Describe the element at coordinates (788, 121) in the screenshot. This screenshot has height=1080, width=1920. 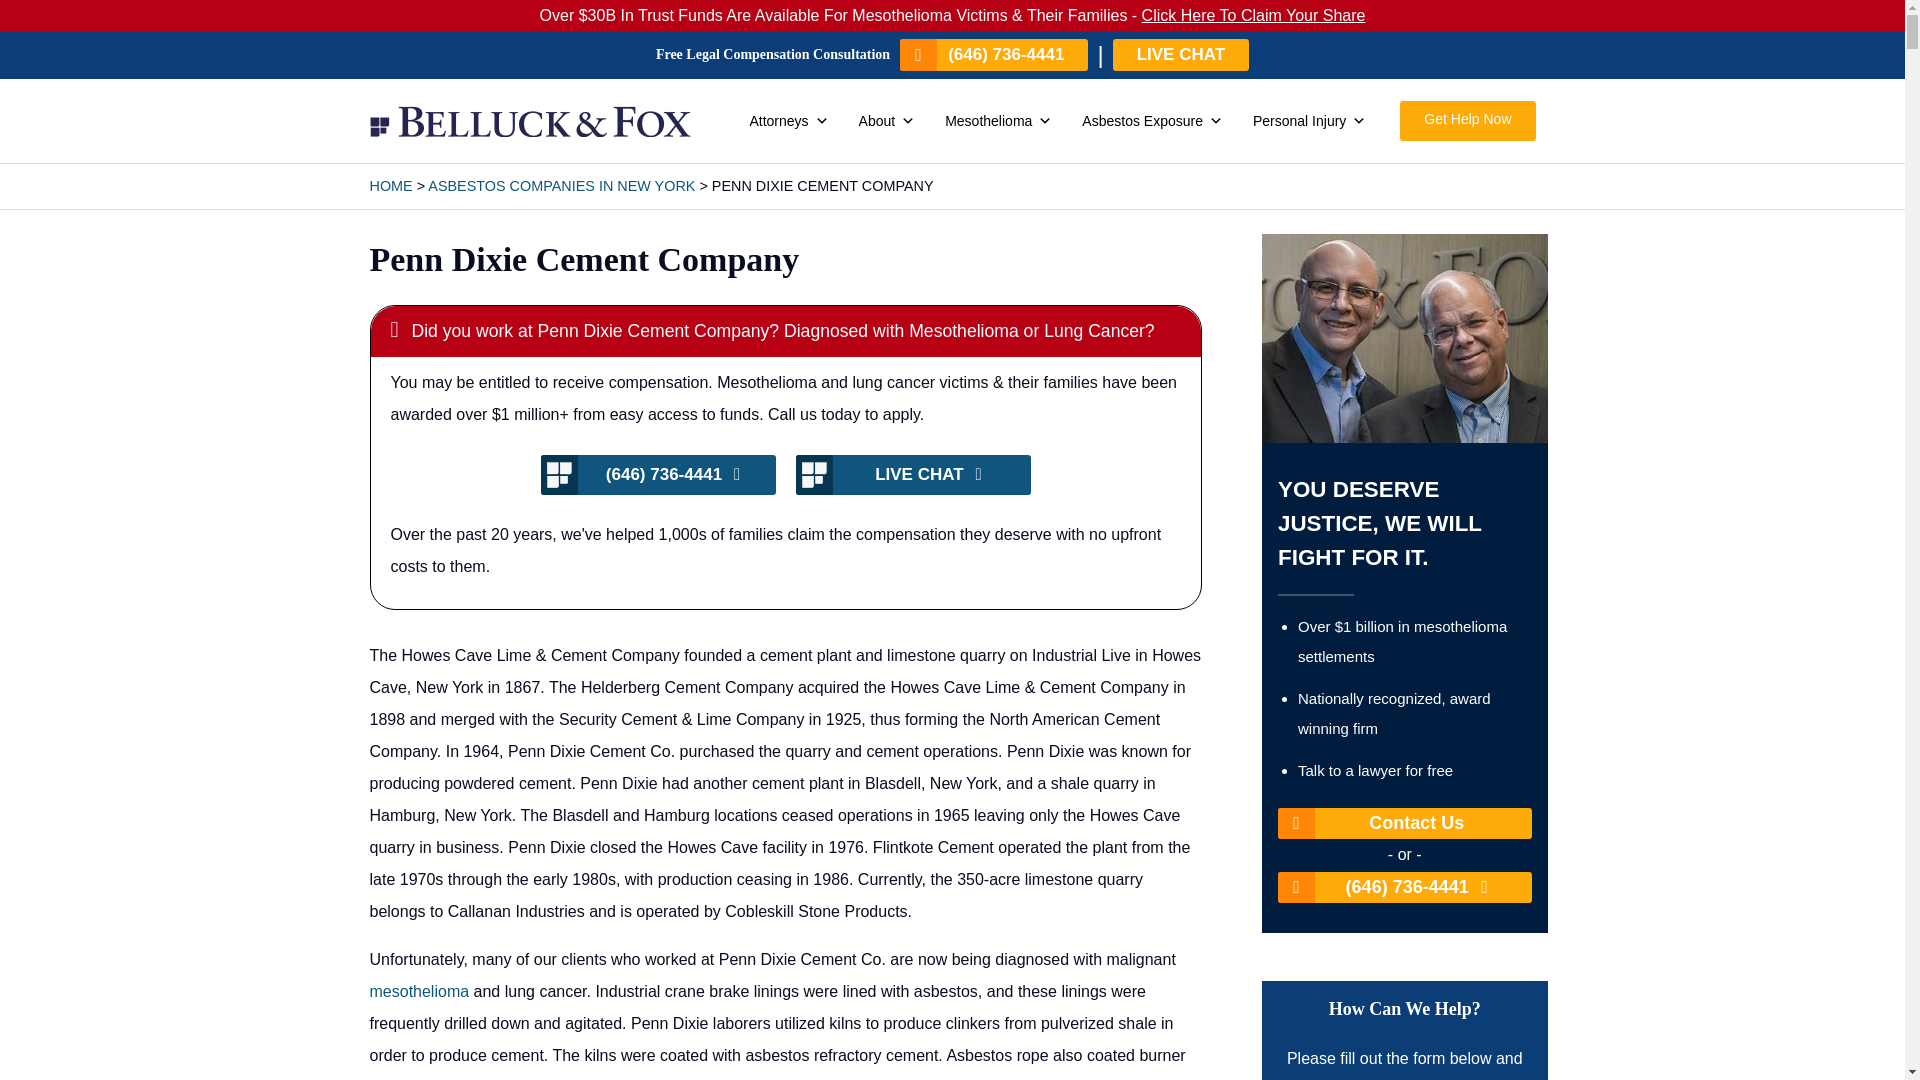
I see `Attorneys` at that location.